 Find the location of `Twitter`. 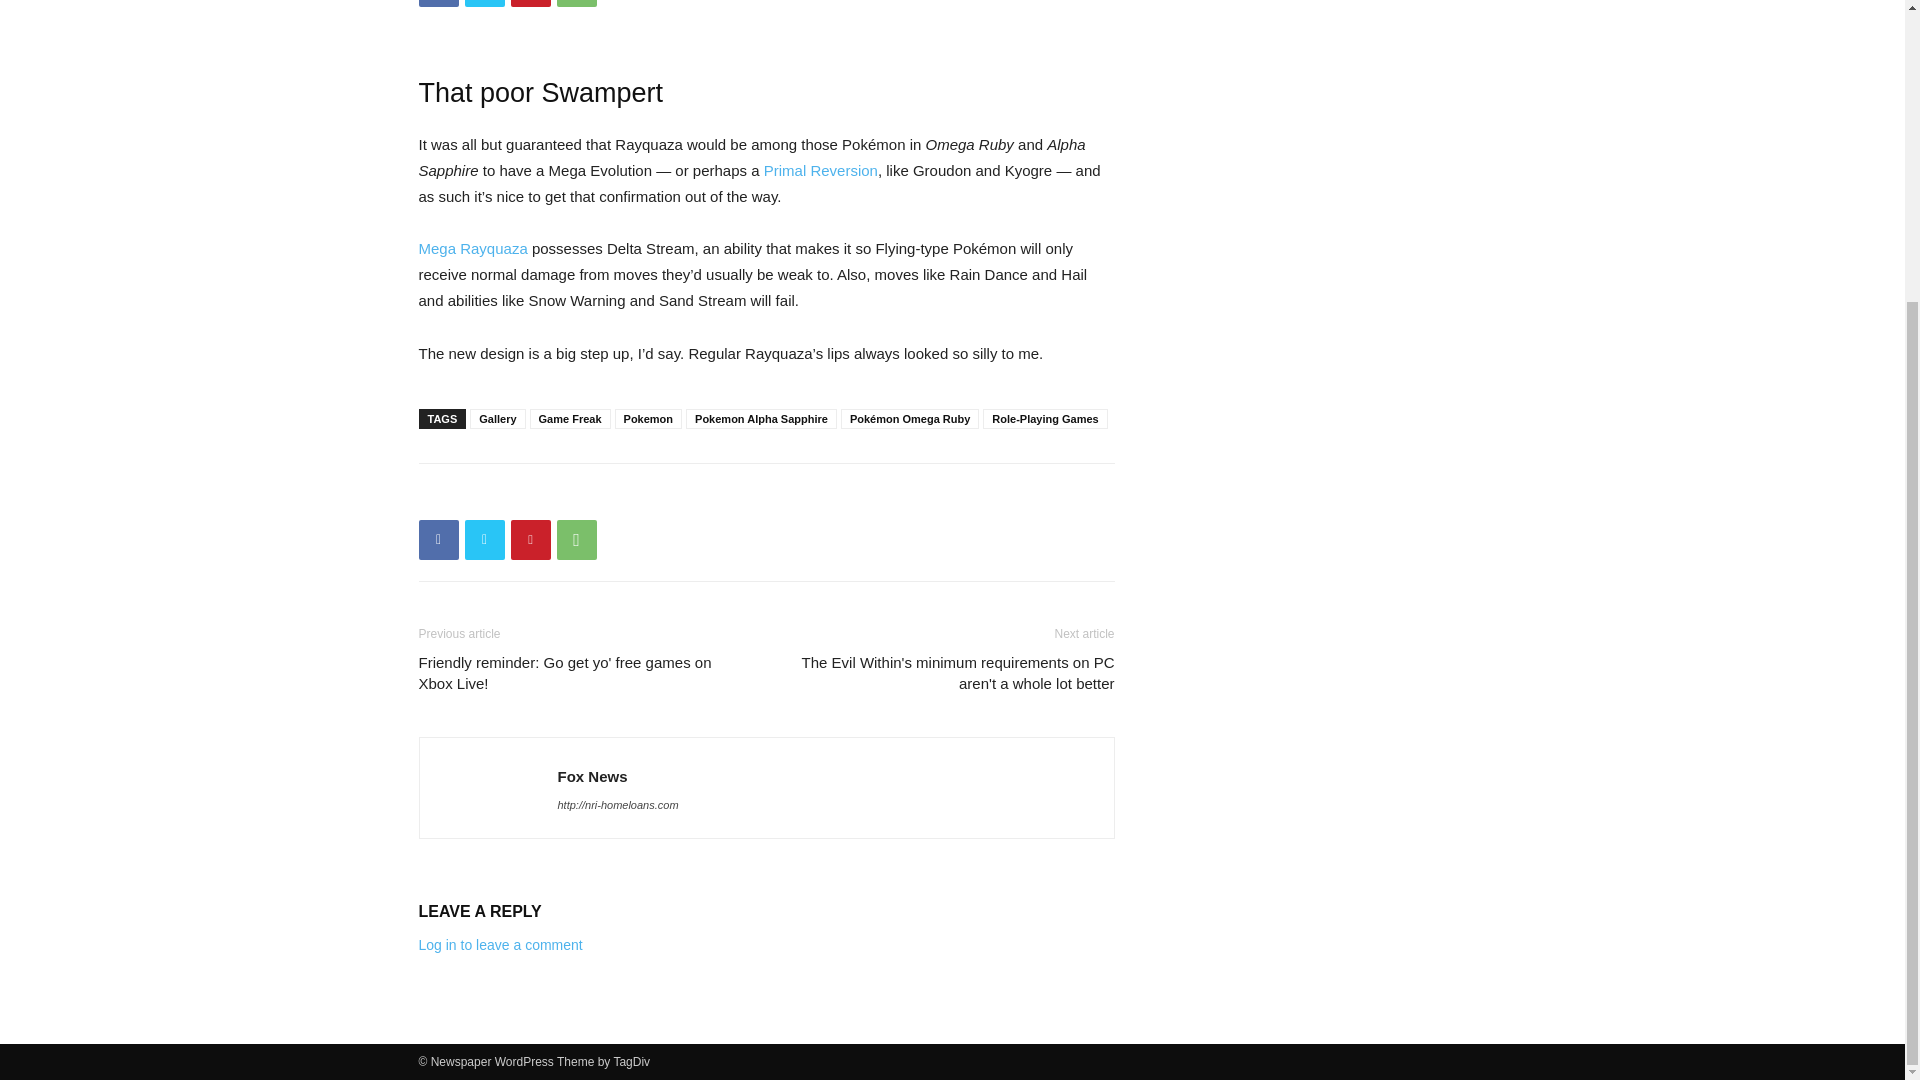

Twitter is located at coordinates (484, 540).